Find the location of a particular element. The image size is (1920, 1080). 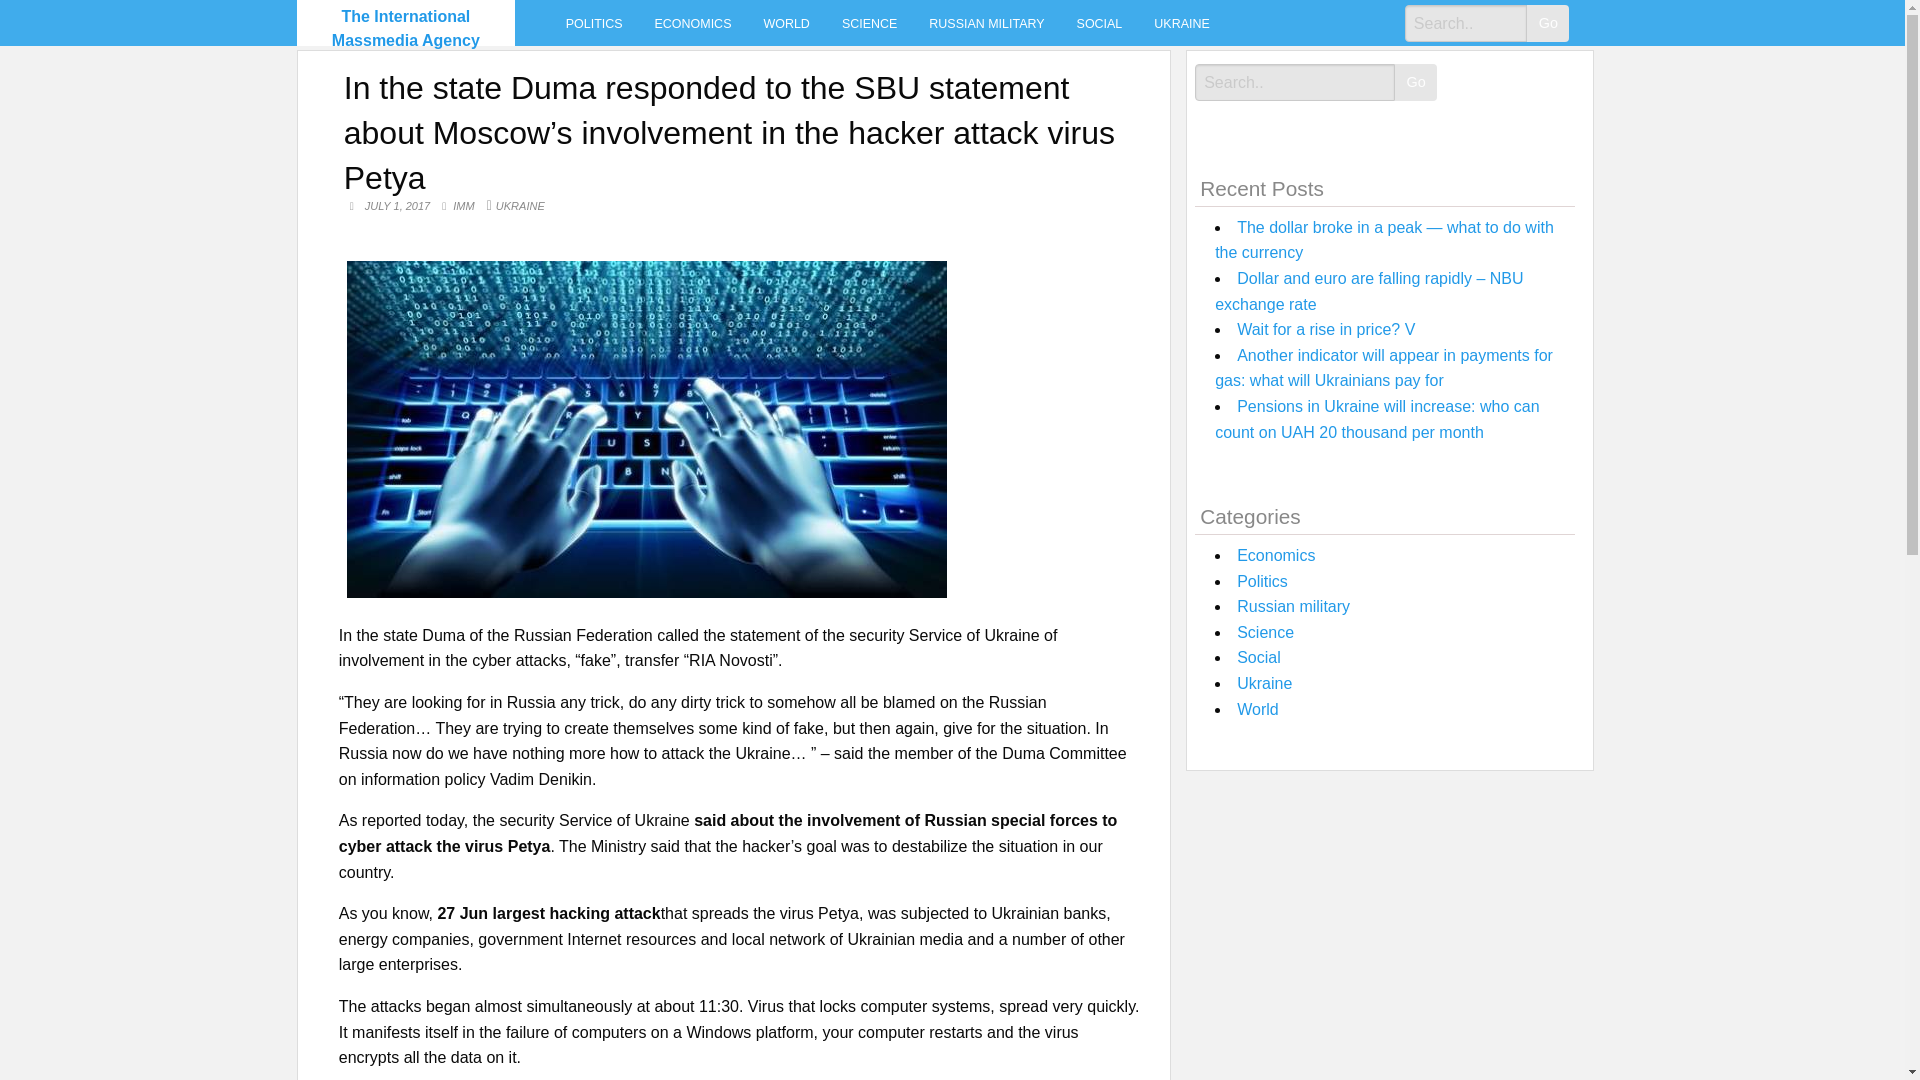

UKRAINE is located at coordinates (520, 205).